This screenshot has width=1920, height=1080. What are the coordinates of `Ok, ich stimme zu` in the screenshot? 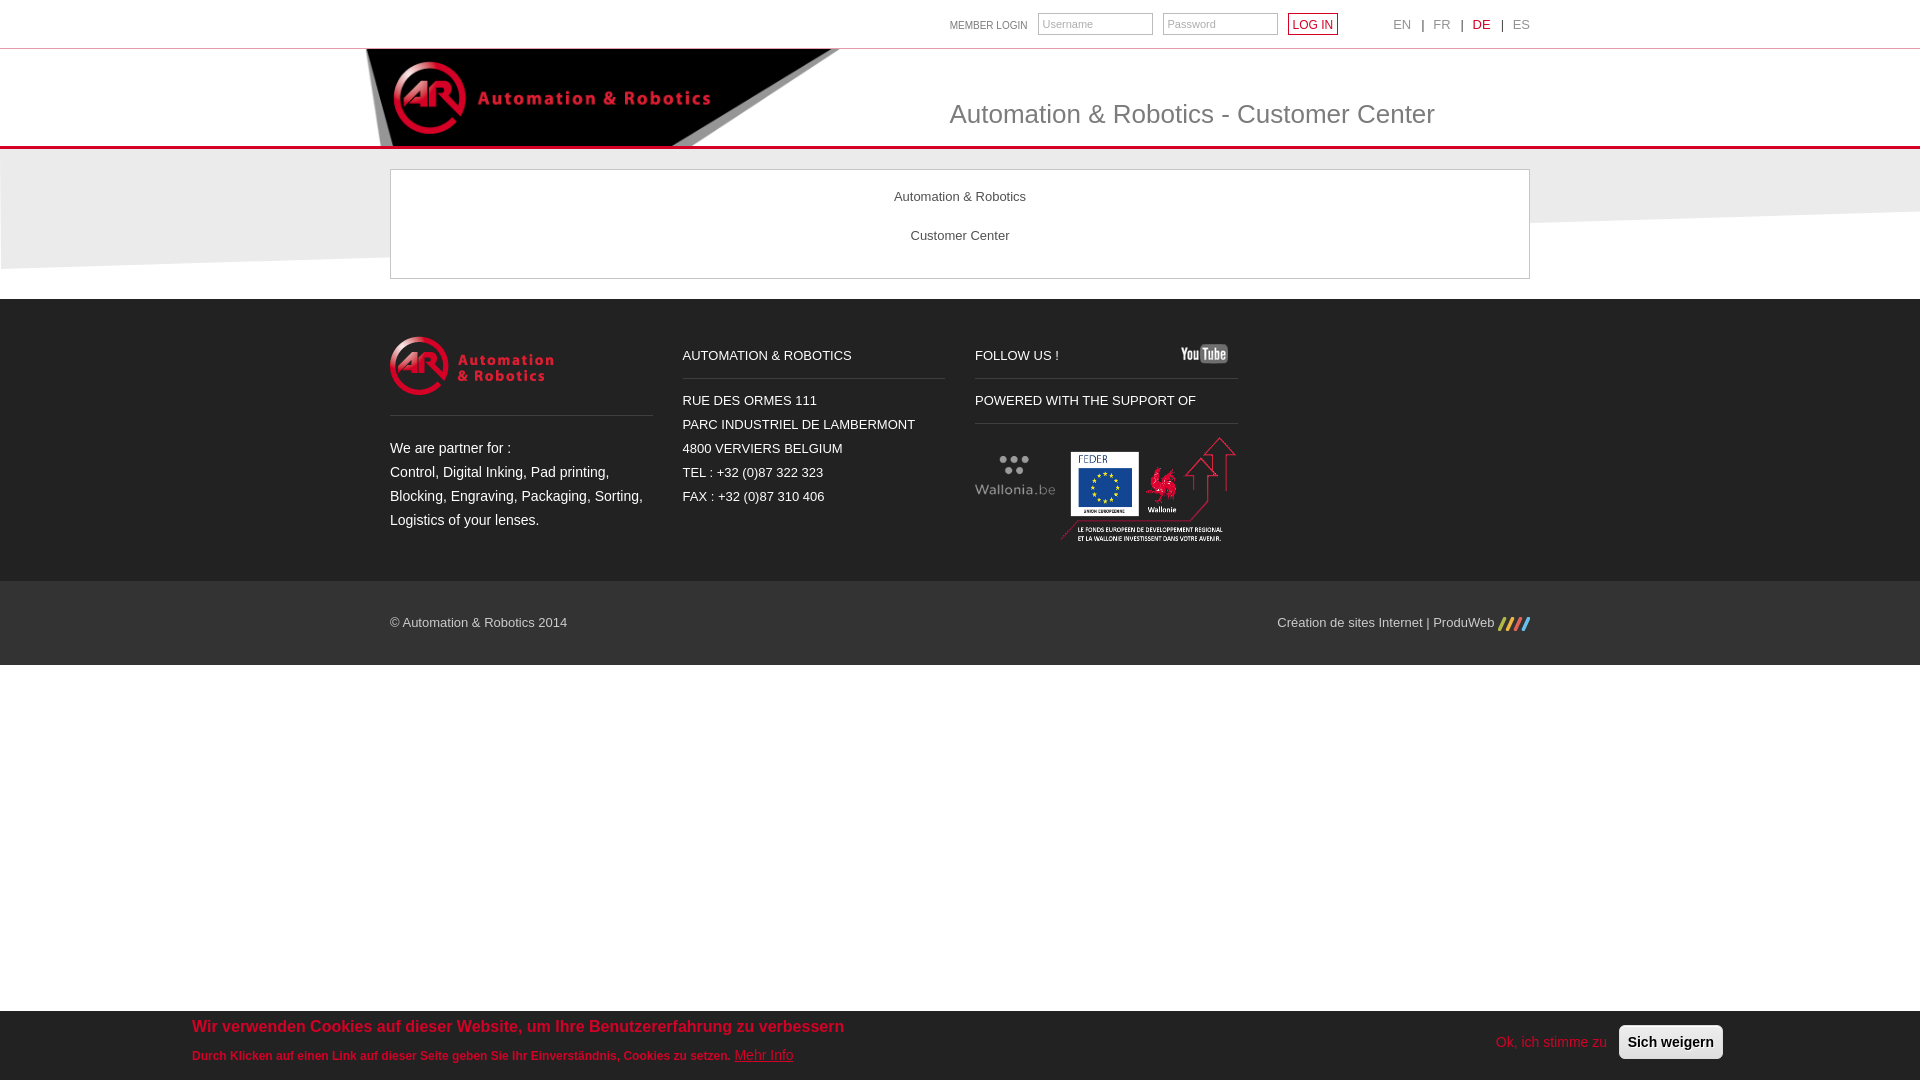 It's located at (1552, 1042).